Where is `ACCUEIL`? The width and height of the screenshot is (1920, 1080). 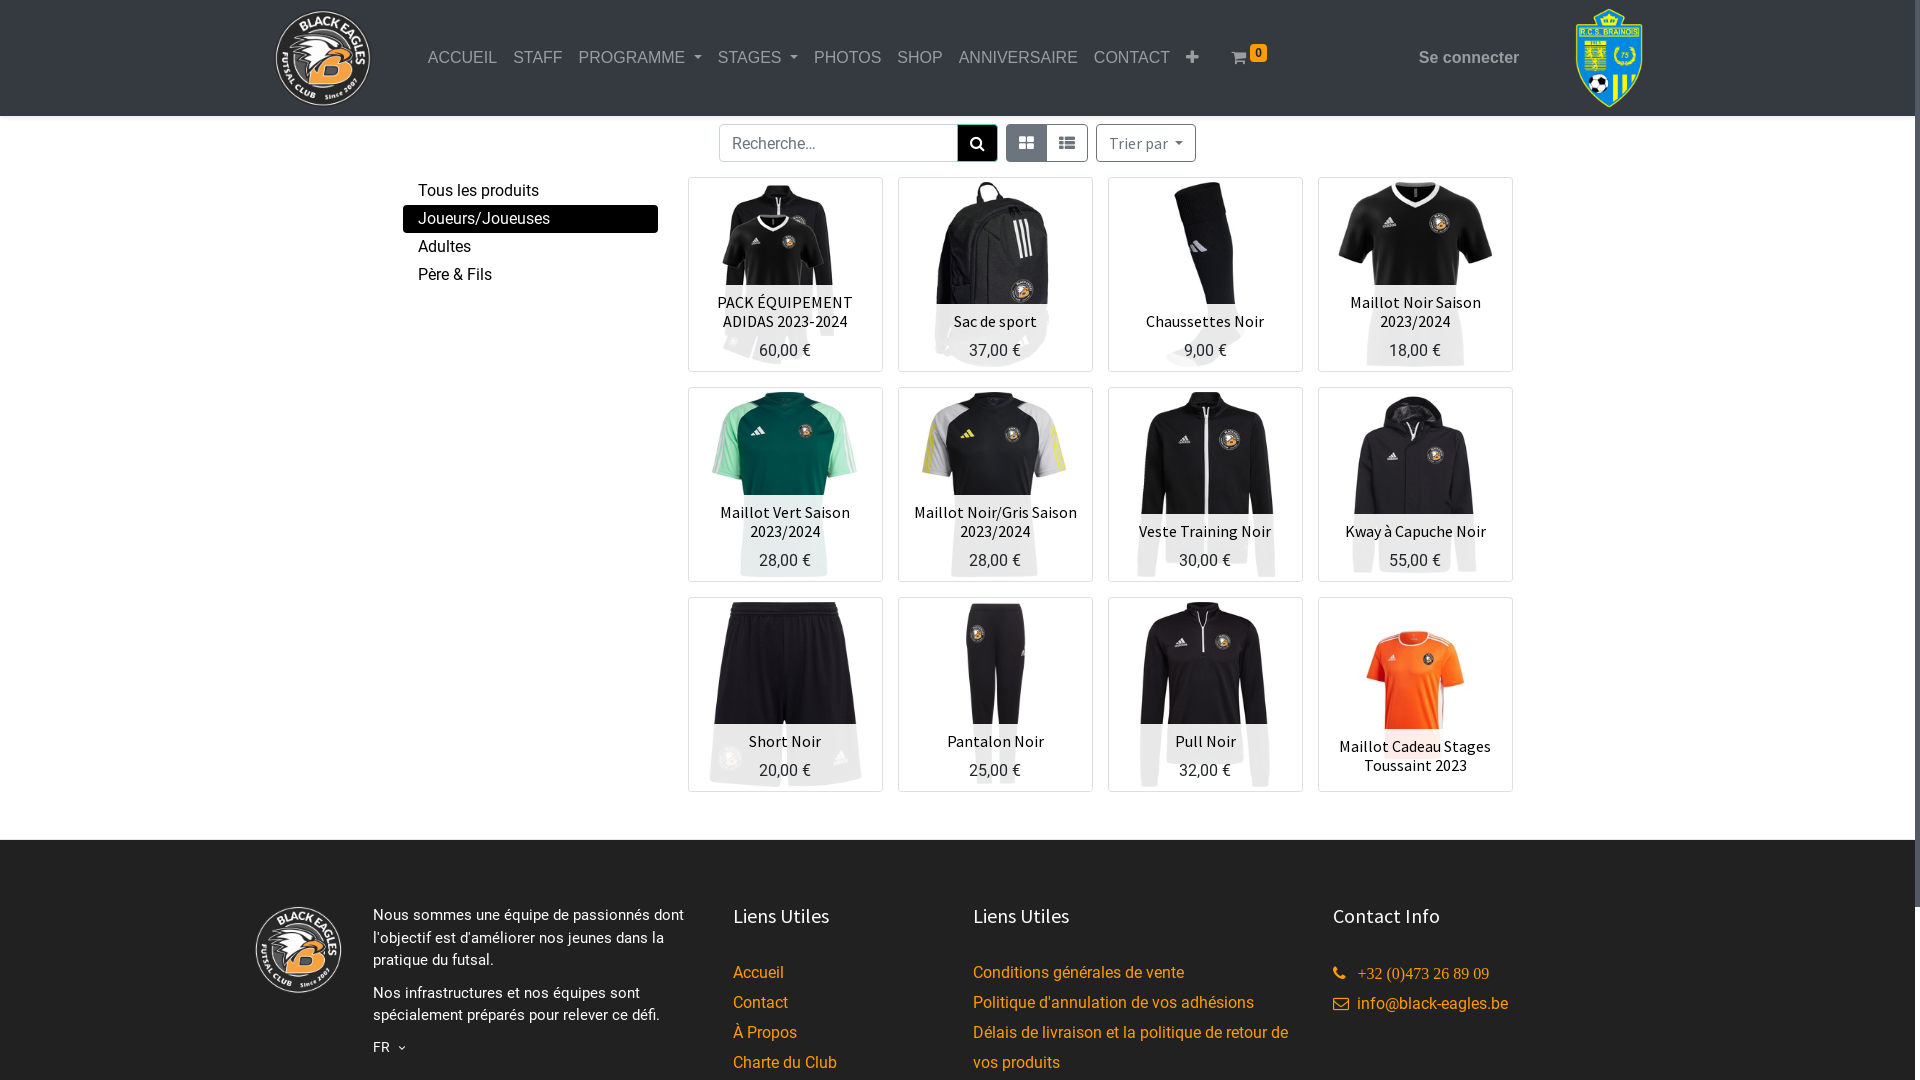
ACCUEIL is located at coordinates (462, 58).